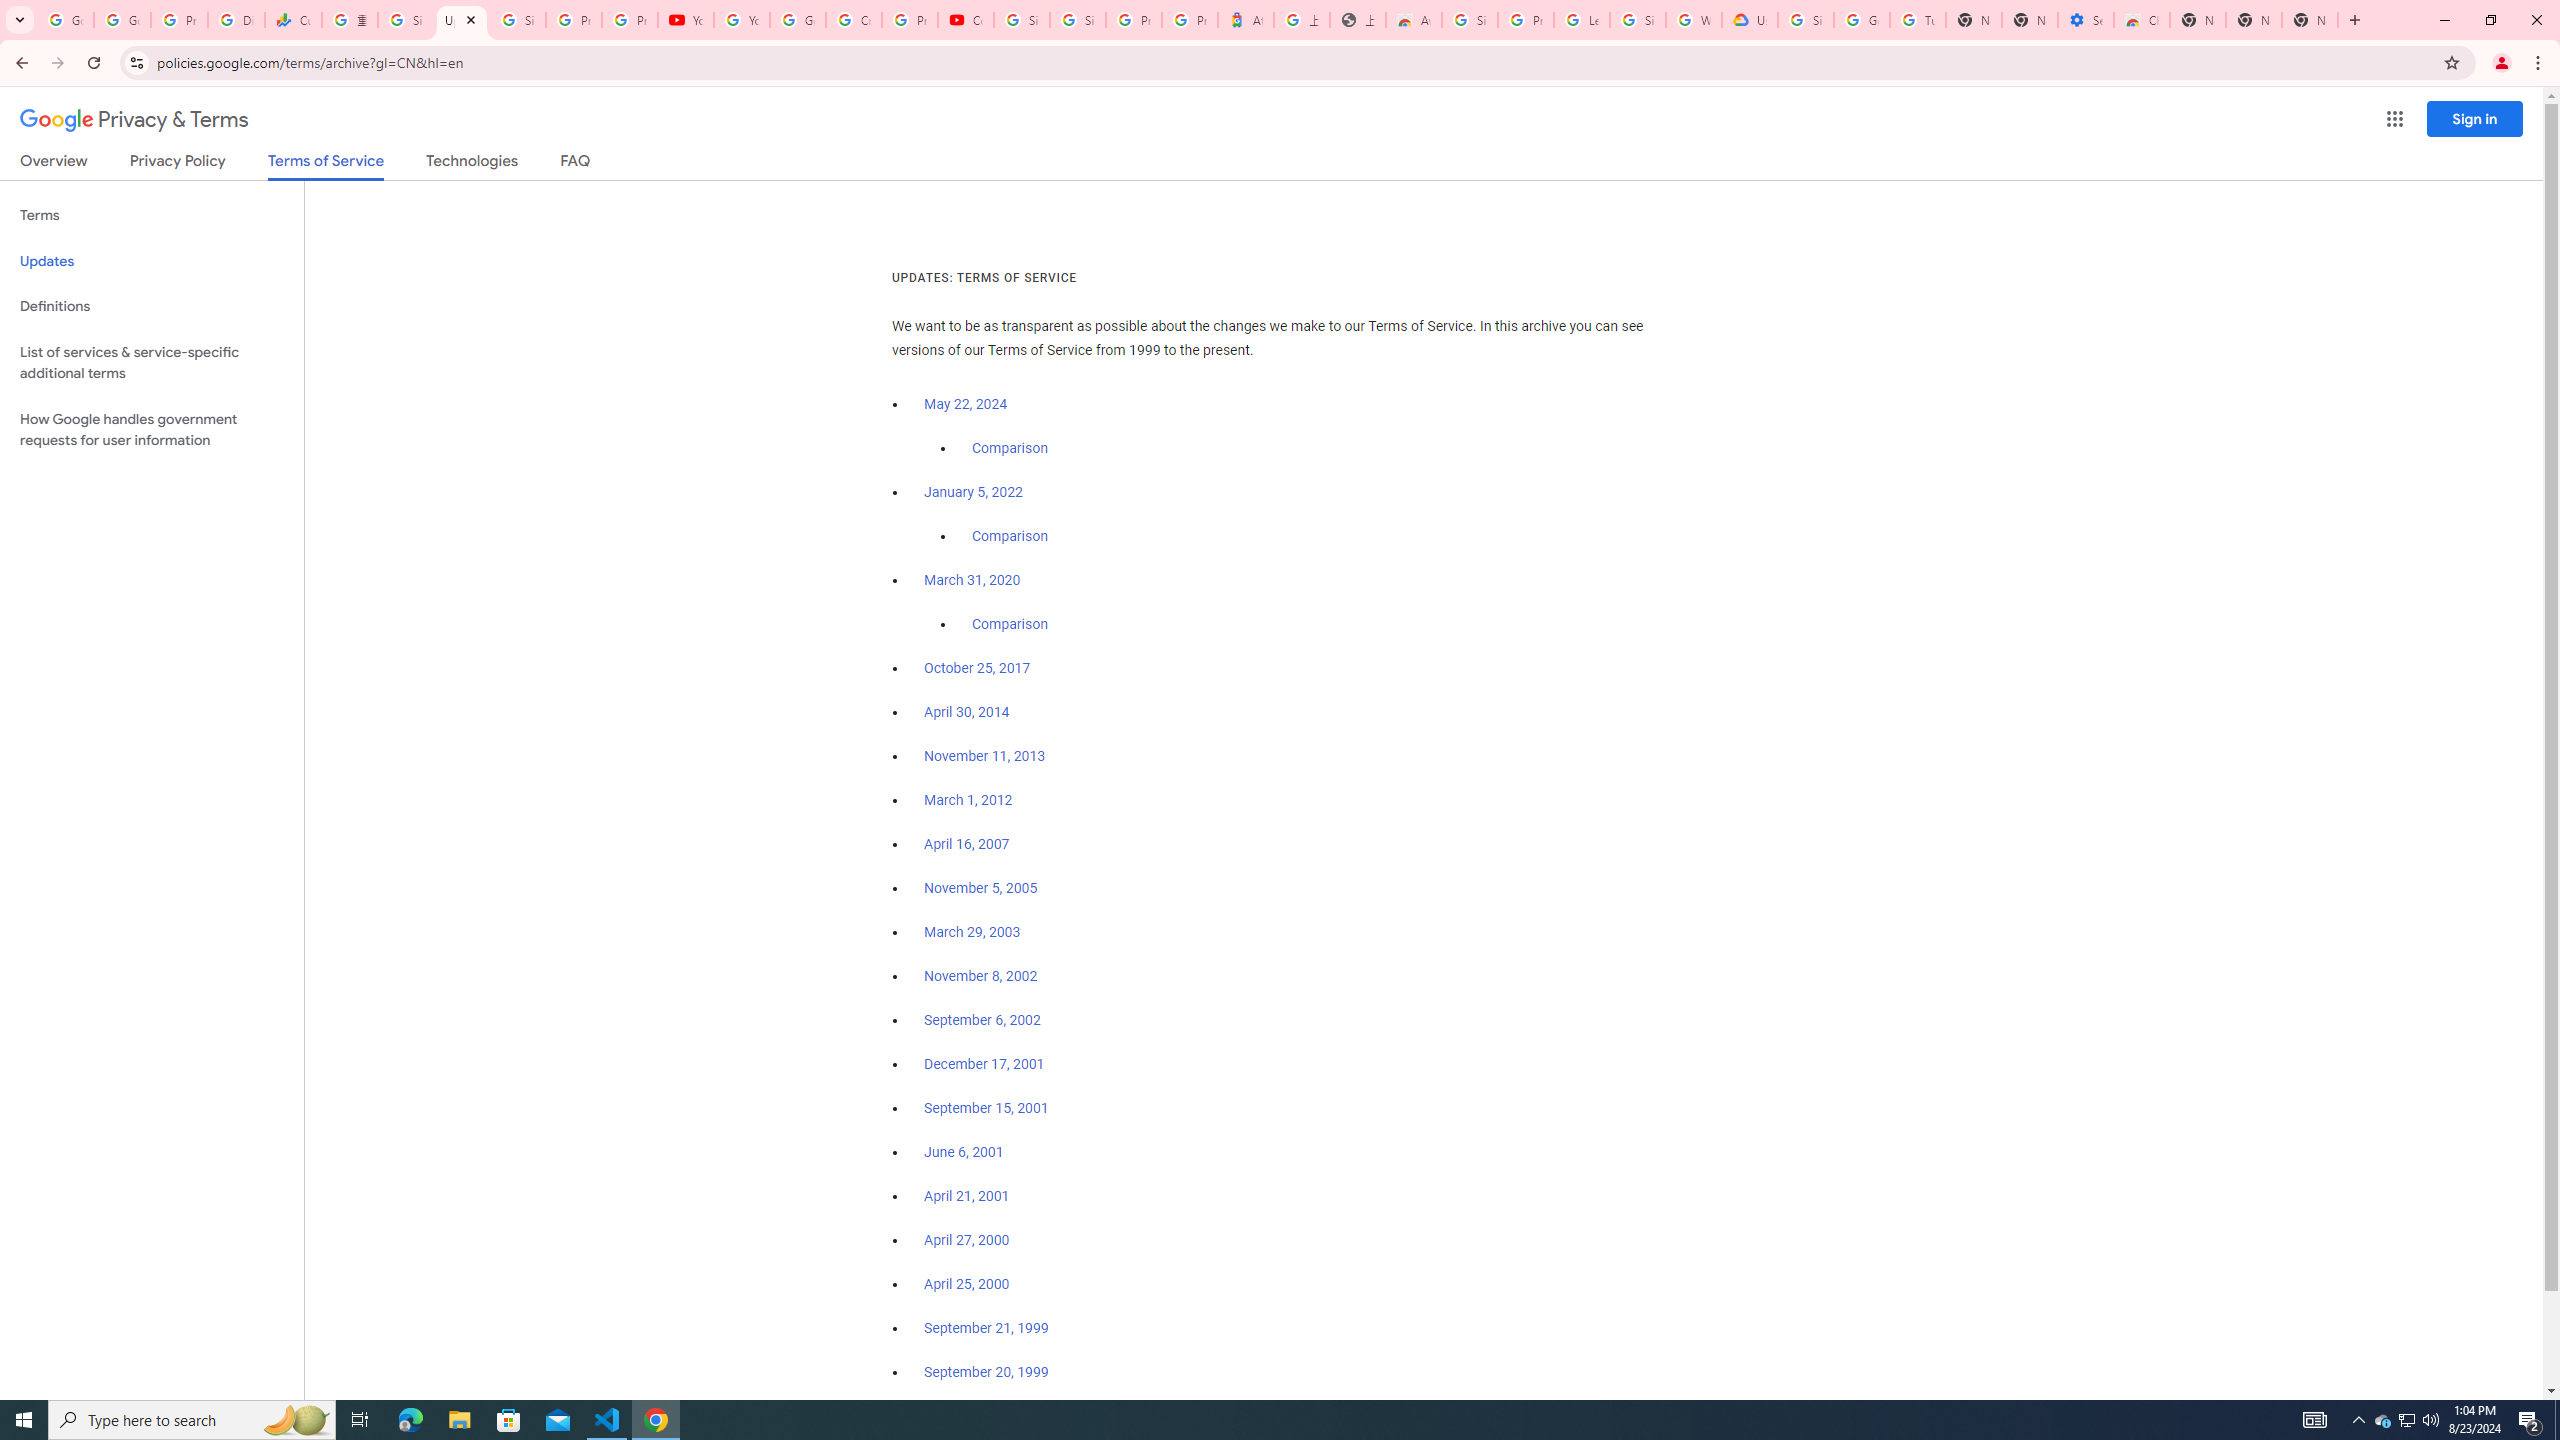  Describe the element at coordinates (1078, 20) in the screenshot. I see `Sign in - Google Accounts` at that location.